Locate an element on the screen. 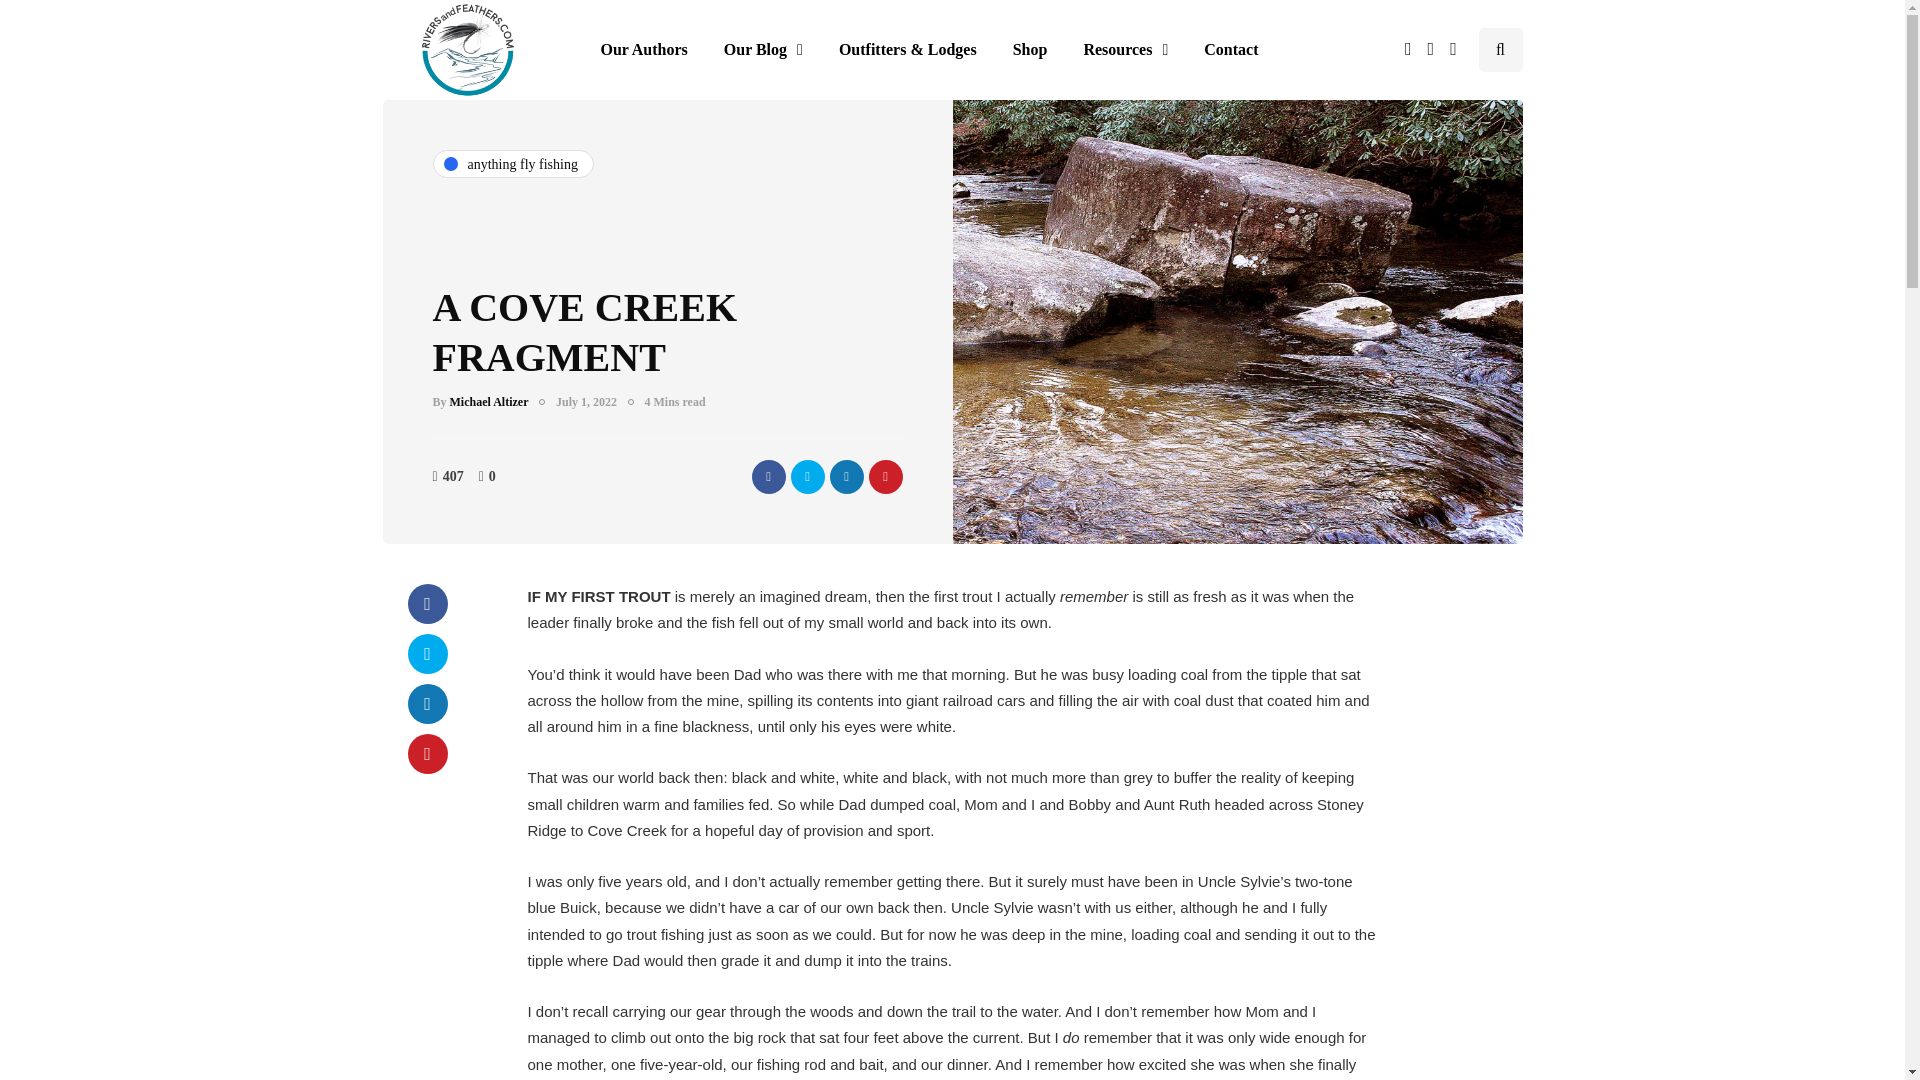  Share with Facebook is located at coordinates (427, 604).